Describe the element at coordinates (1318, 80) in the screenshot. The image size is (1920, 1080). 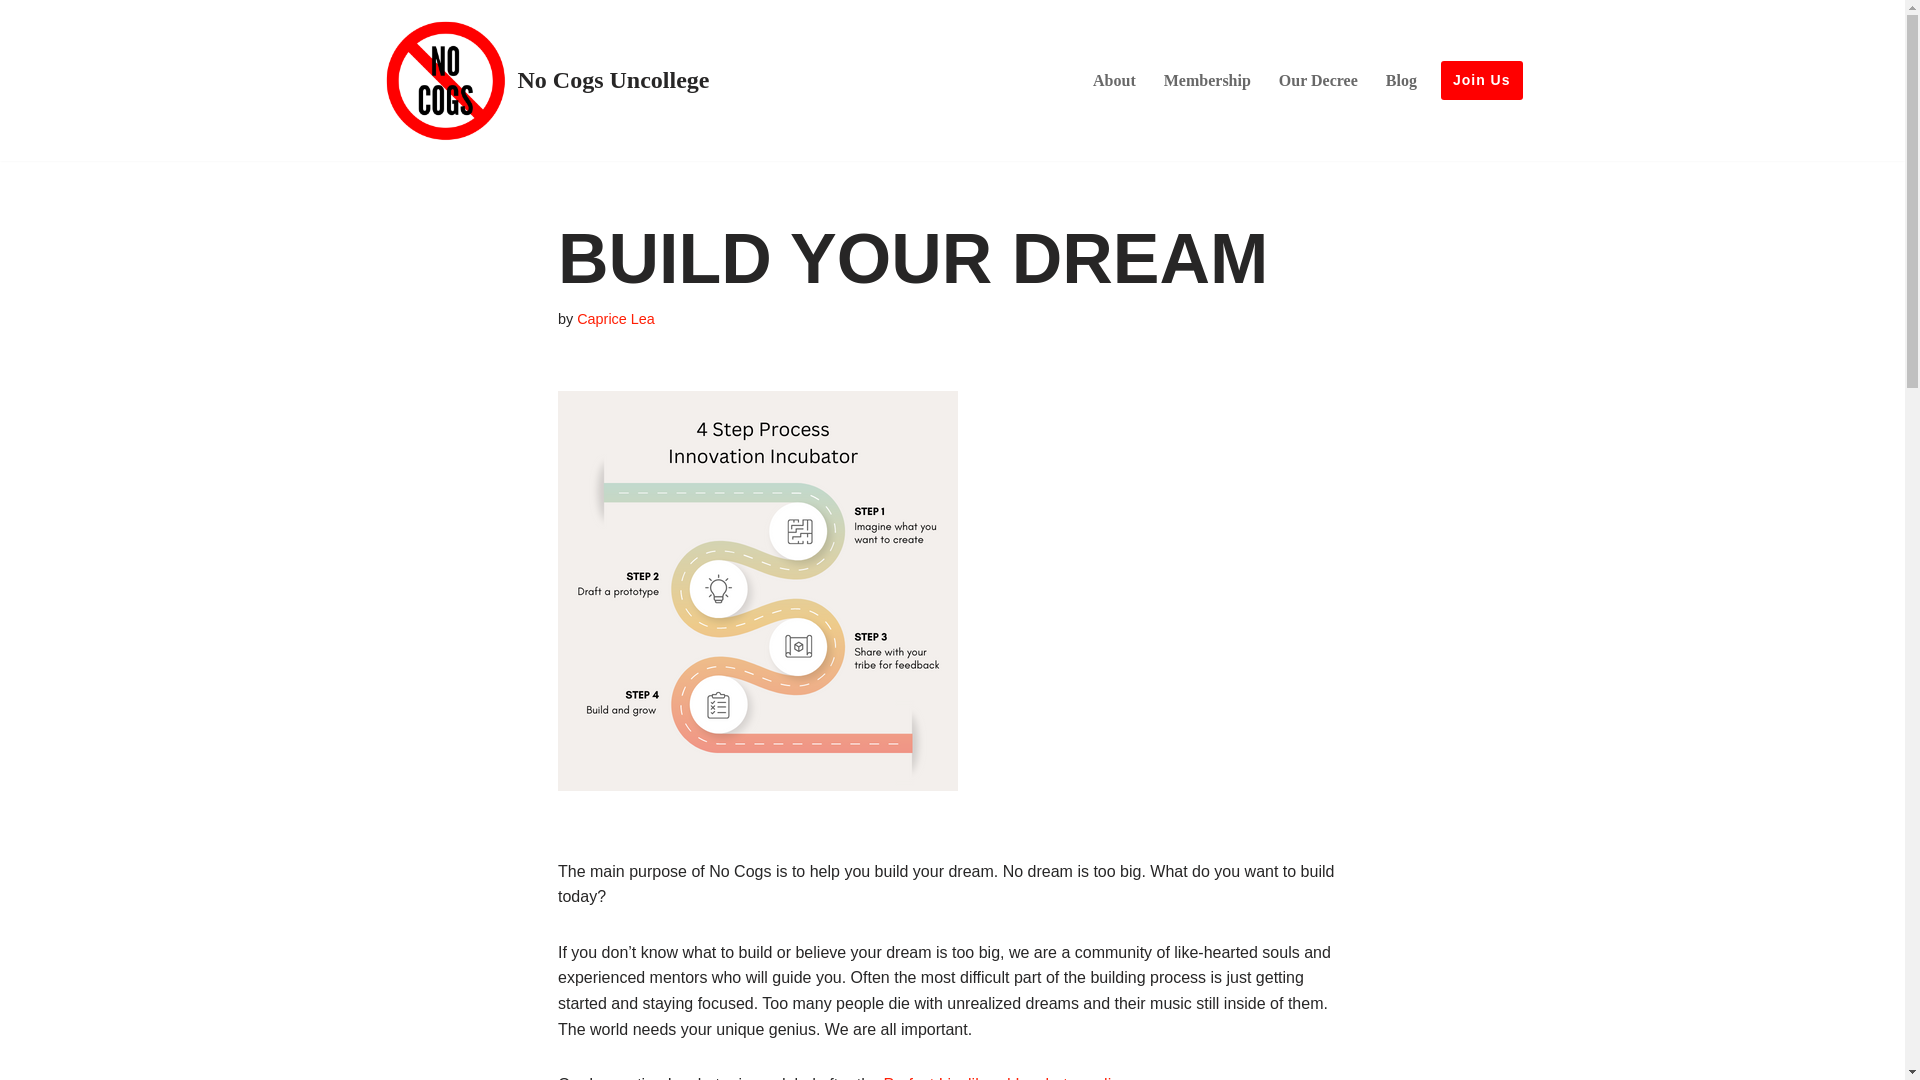
I see `Our Decree` at that location.